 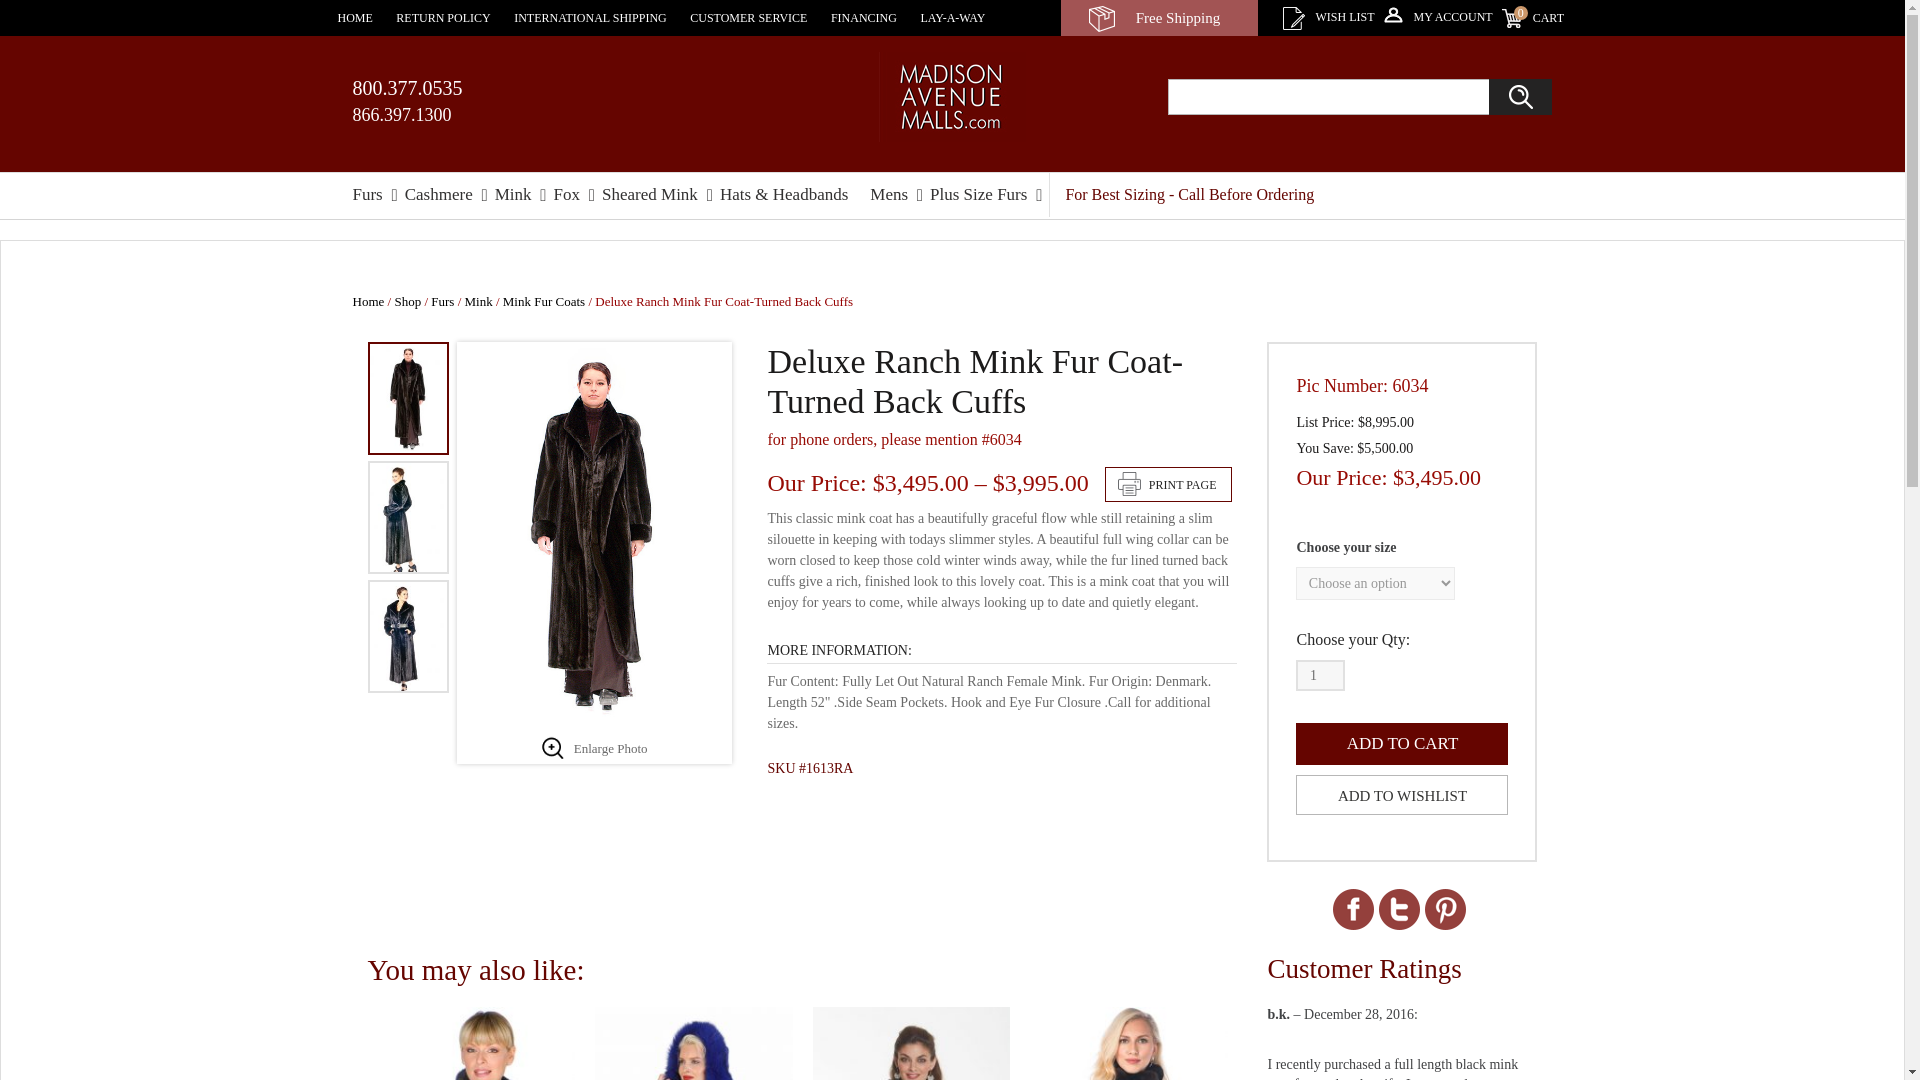 I want to click on Search, so click(x=1520, y=96).